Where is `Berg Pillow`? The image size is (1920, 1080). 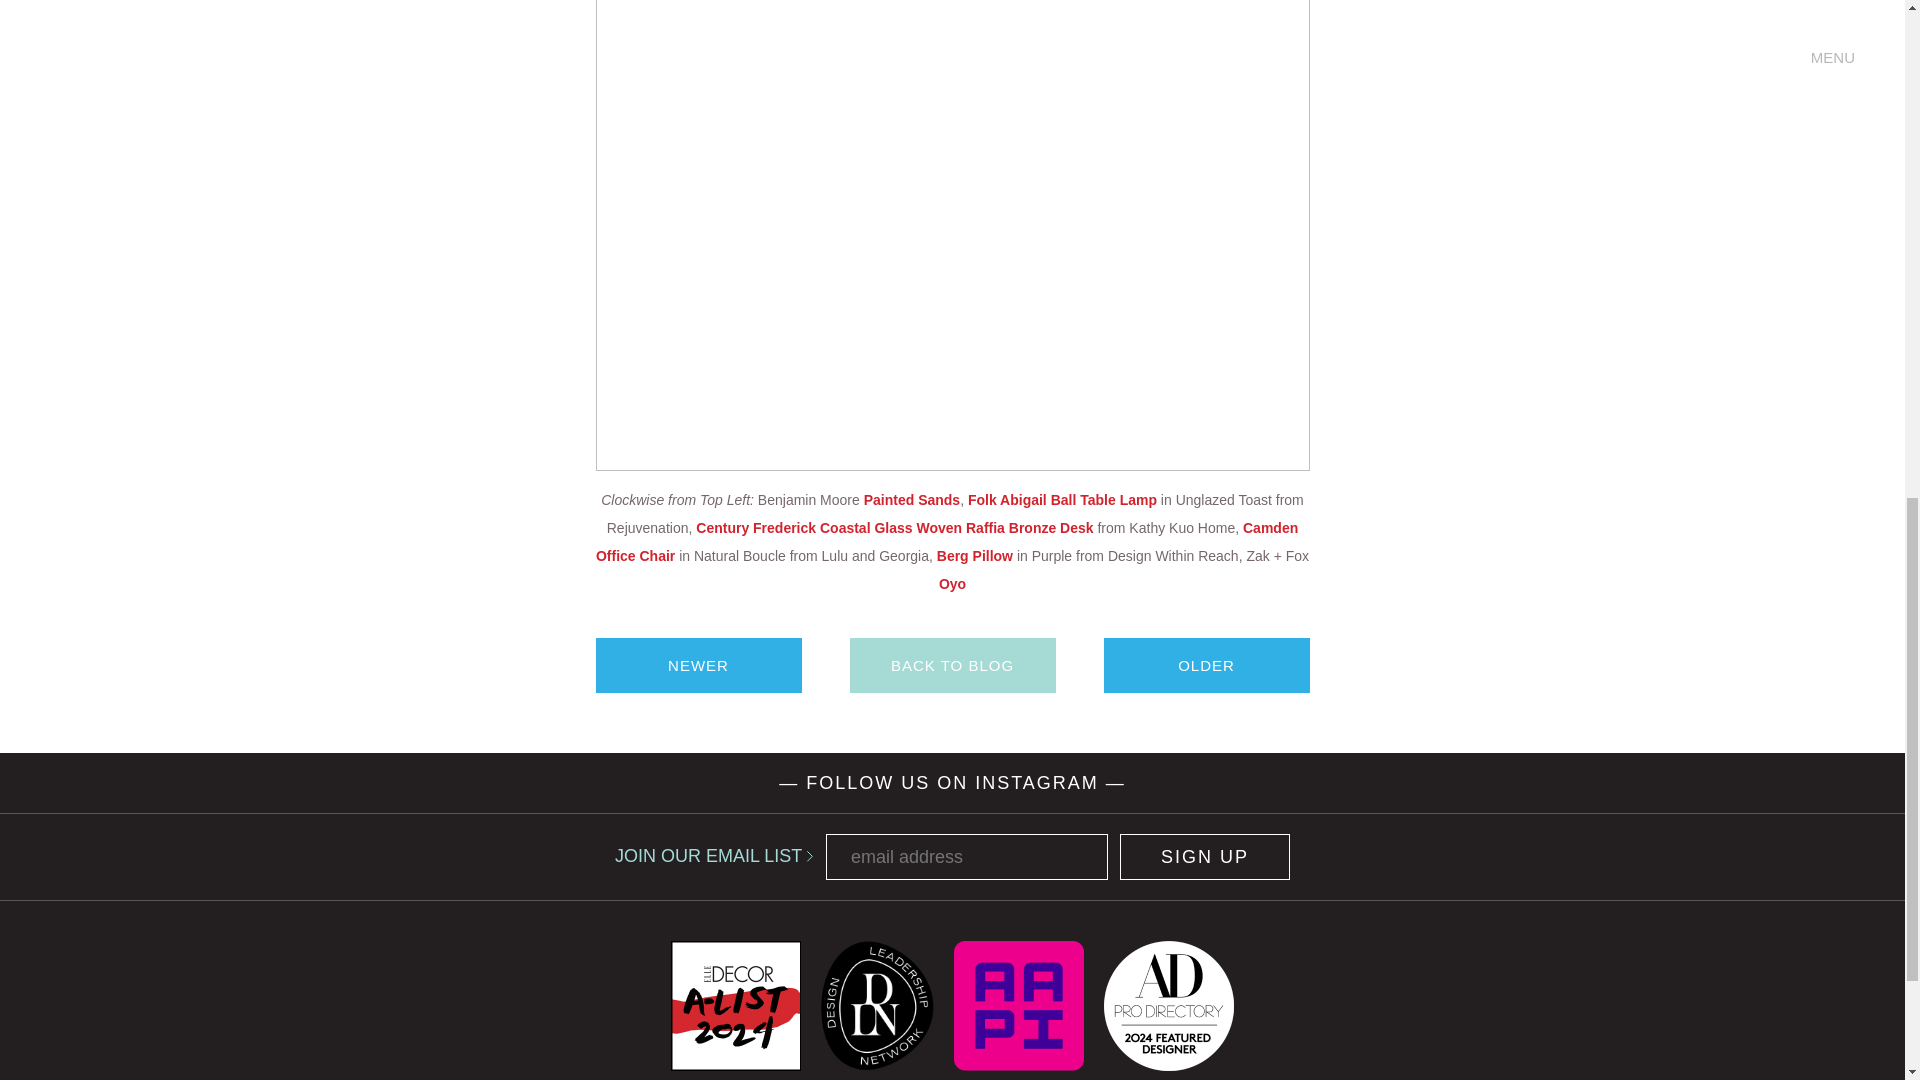 Berg Pillow is located at coordinates (974, 555).